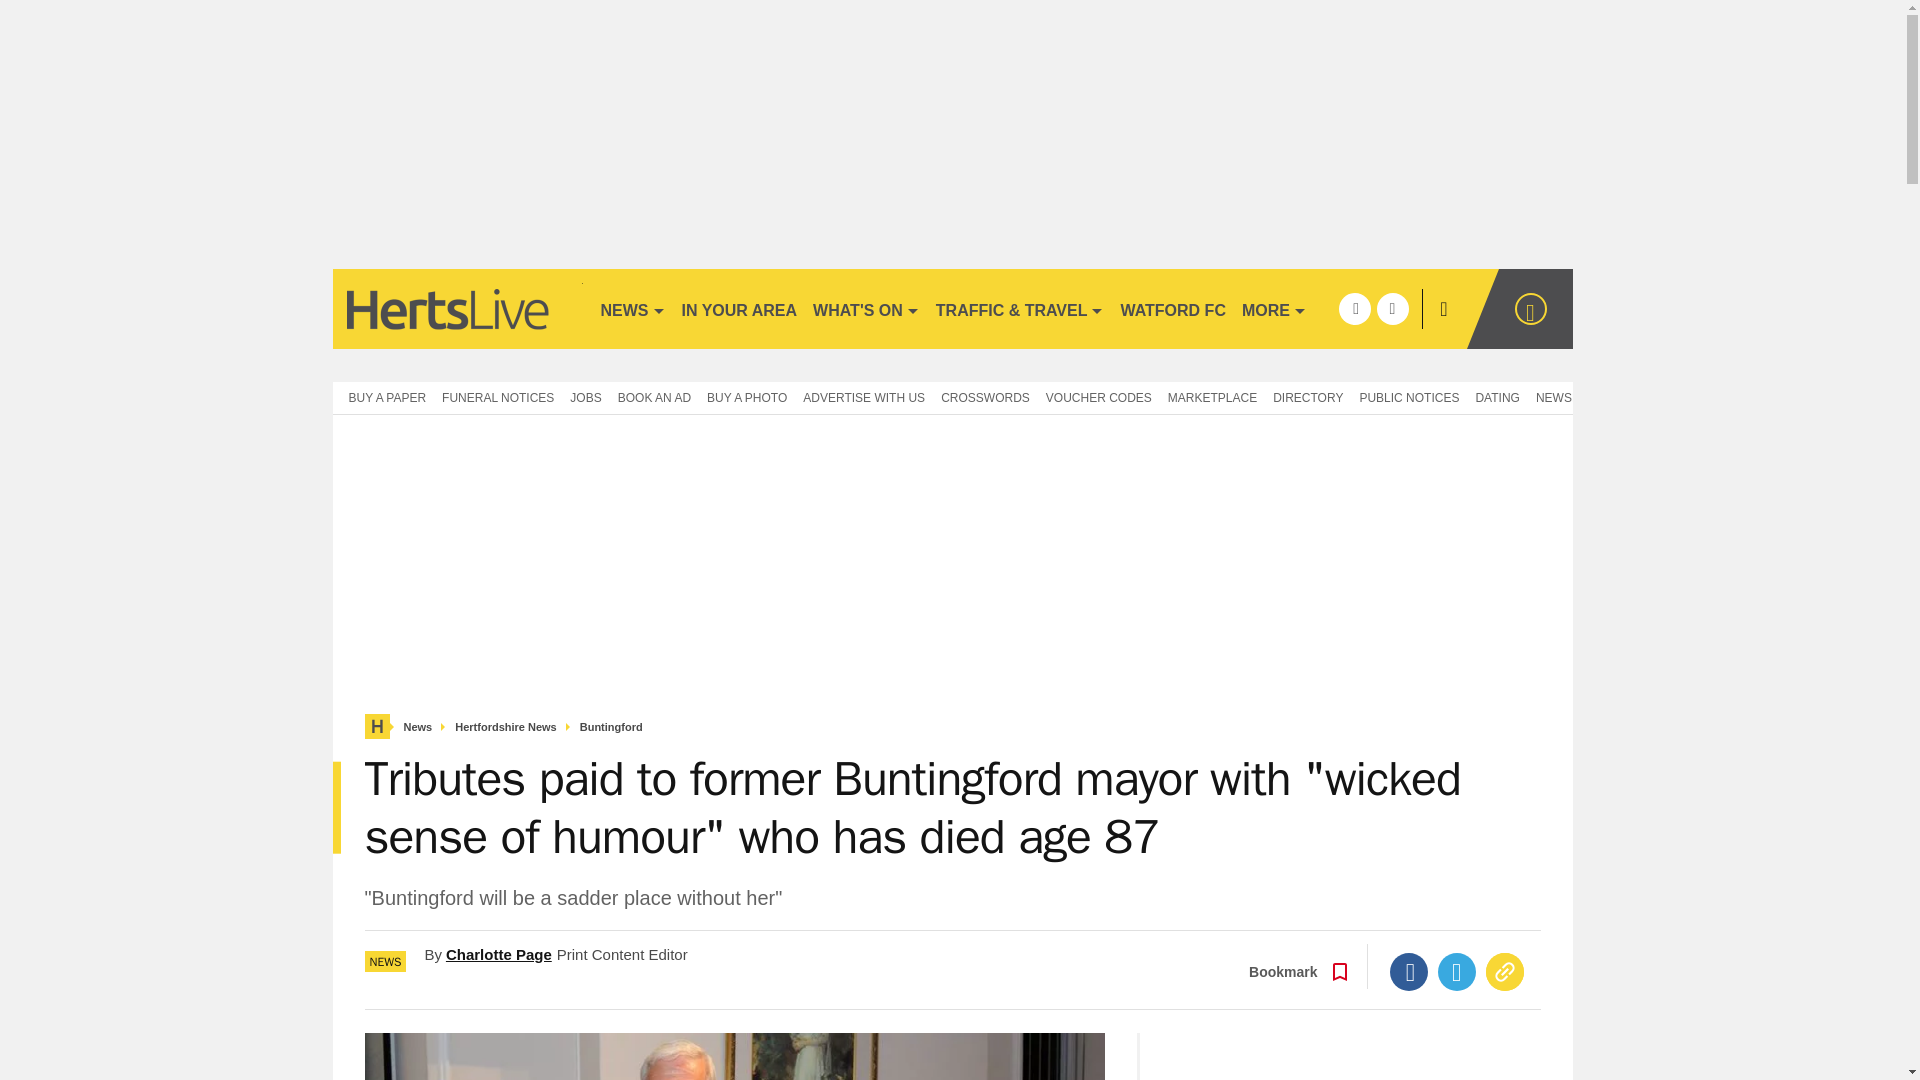 The height and width of the screenshot is (1080, 1920). I want to click on facebook, so click(1354, 308).